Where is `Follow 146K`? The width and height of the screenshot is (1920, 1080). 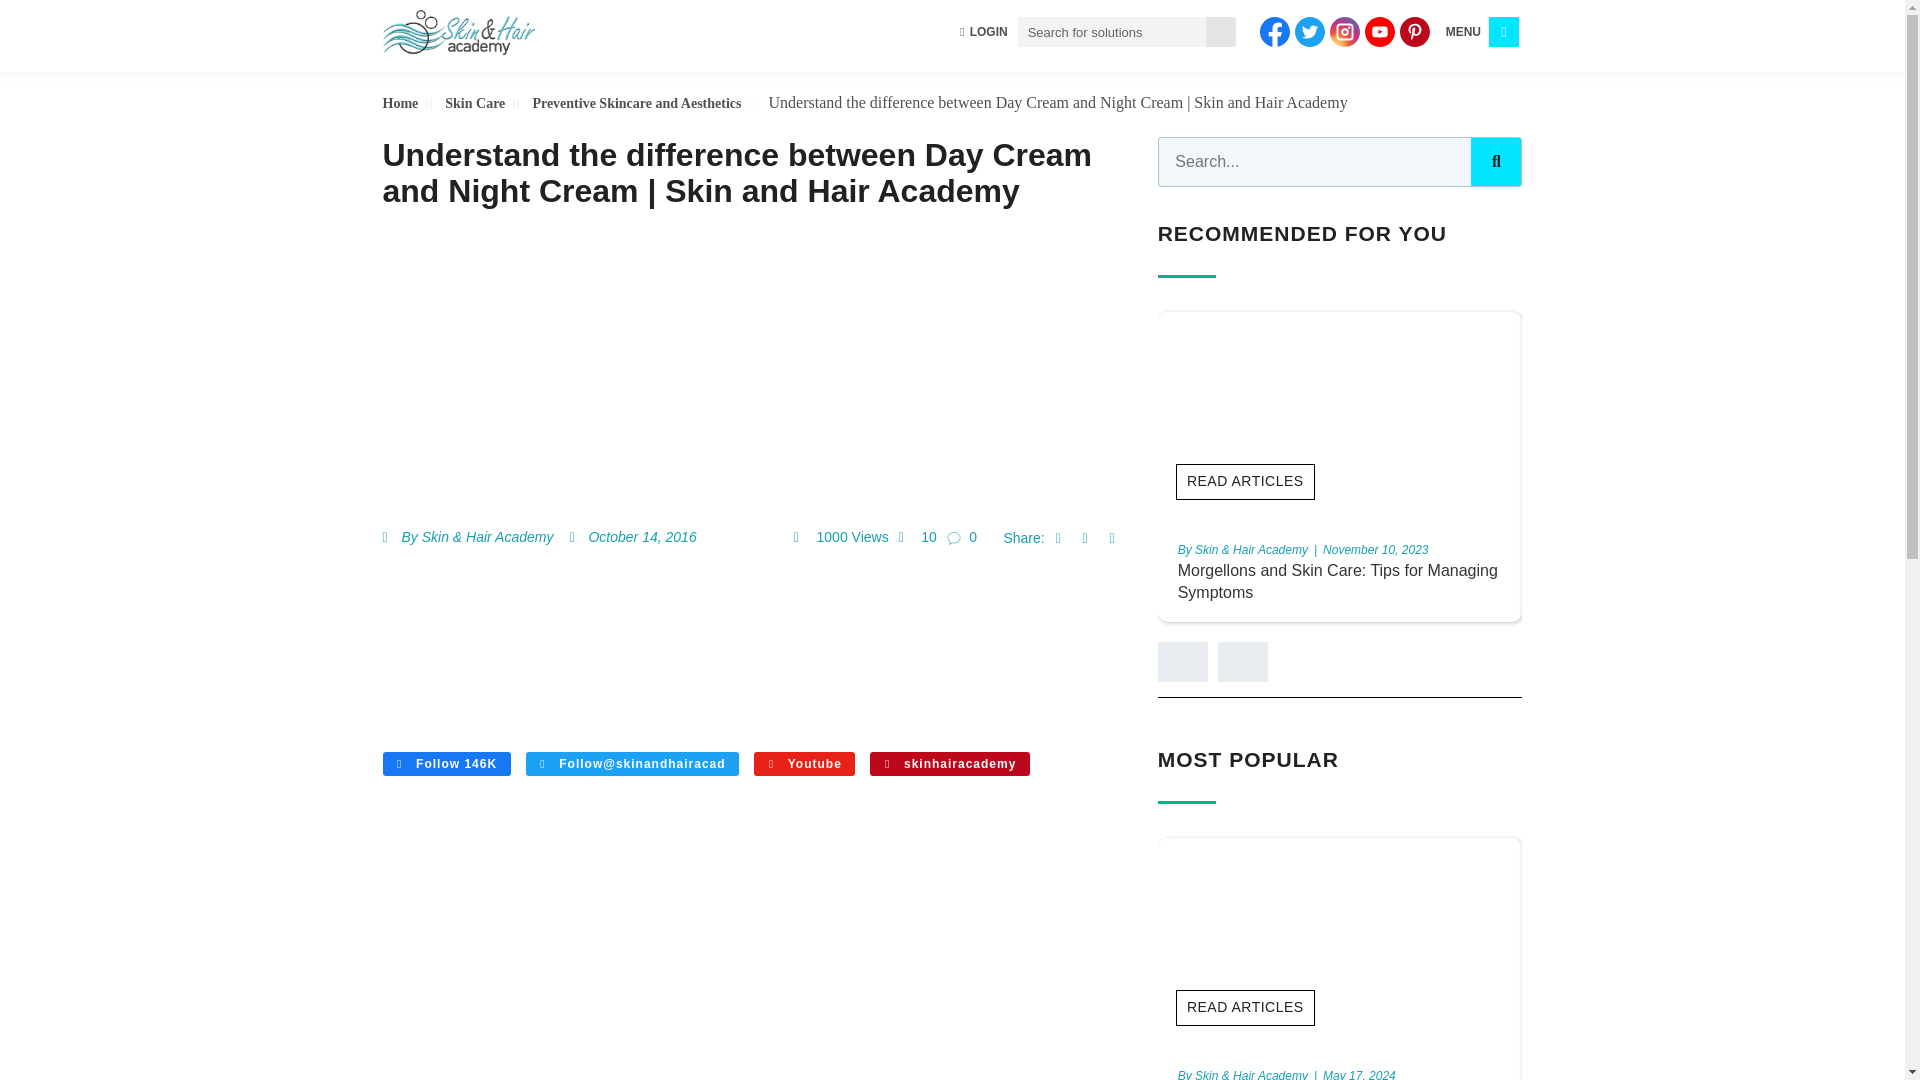
Follow 146K is located at coordinates (446, 764).